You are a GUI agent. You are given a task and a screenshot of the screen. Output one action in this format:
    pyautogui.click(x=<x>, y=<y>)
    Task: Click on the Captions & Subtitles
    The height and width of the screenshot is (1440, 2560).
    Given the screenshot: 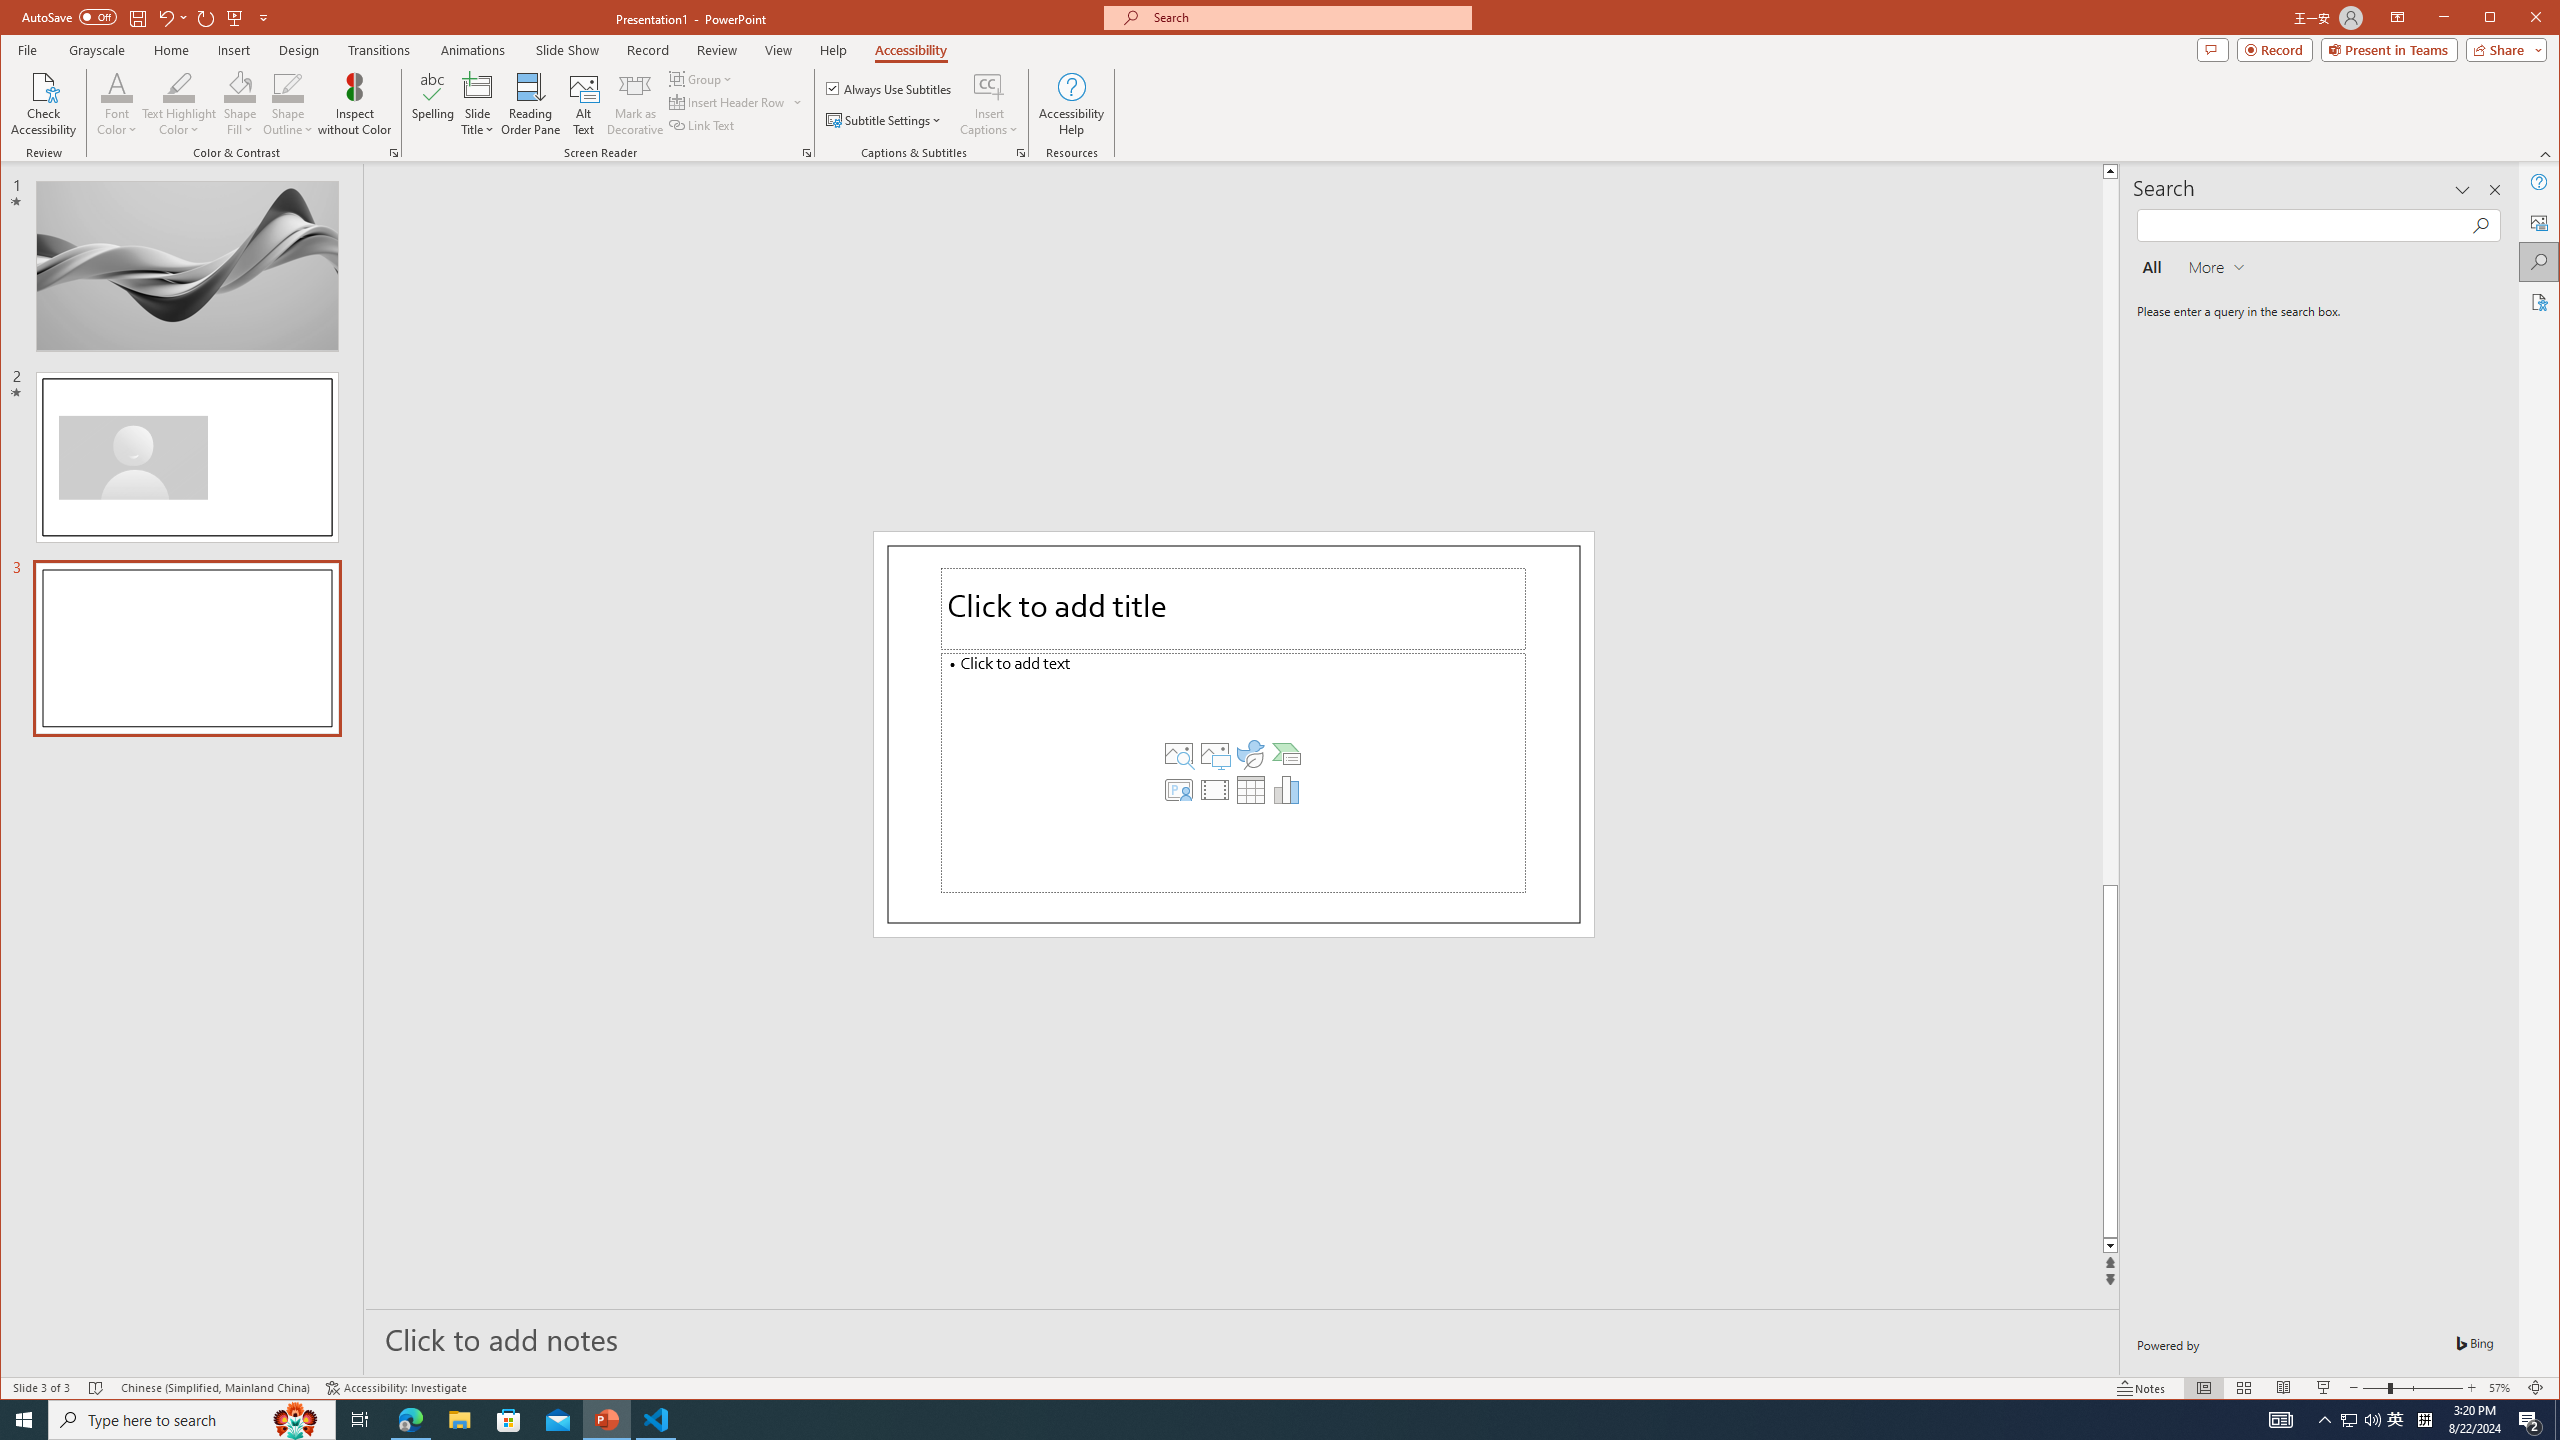 What is the action you would take?
    pyautogui.click(x=1021, y=153)
    